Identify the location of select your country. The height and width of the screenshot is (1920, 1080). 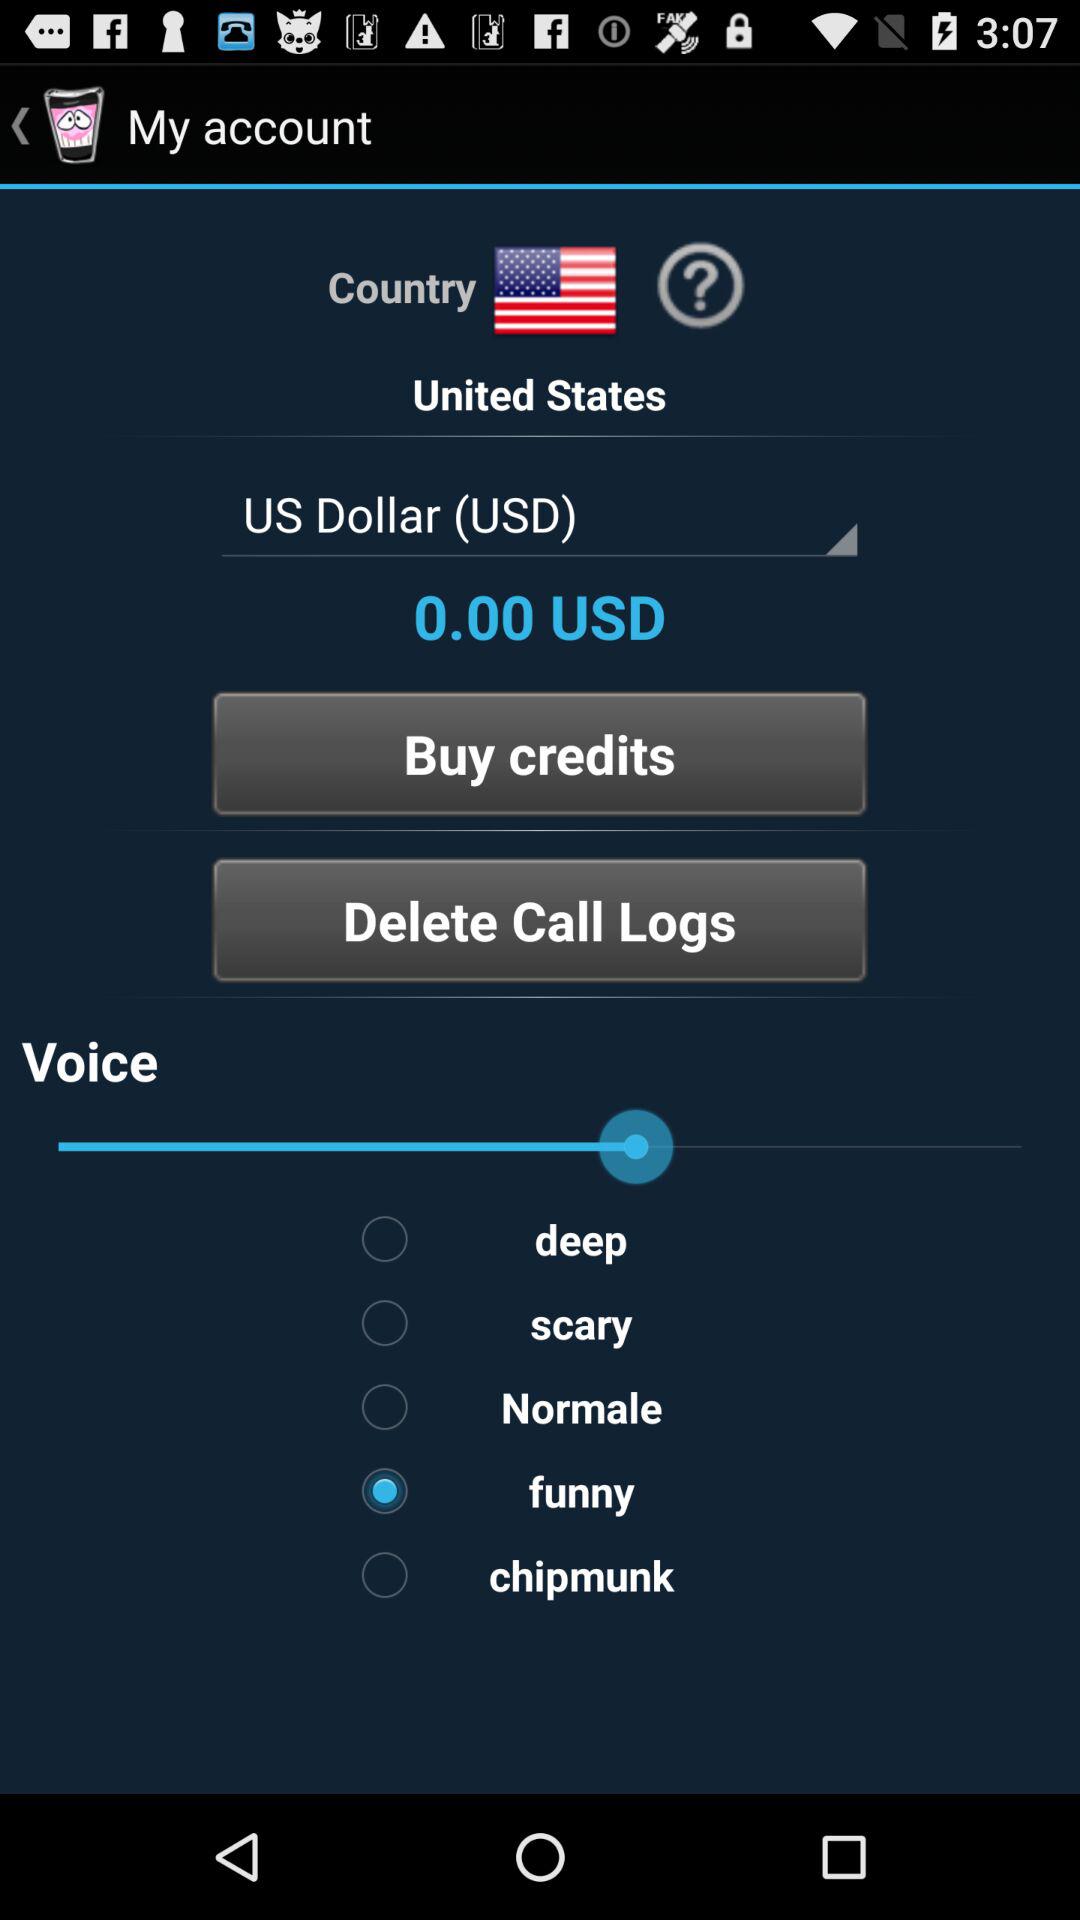
(555, 291).